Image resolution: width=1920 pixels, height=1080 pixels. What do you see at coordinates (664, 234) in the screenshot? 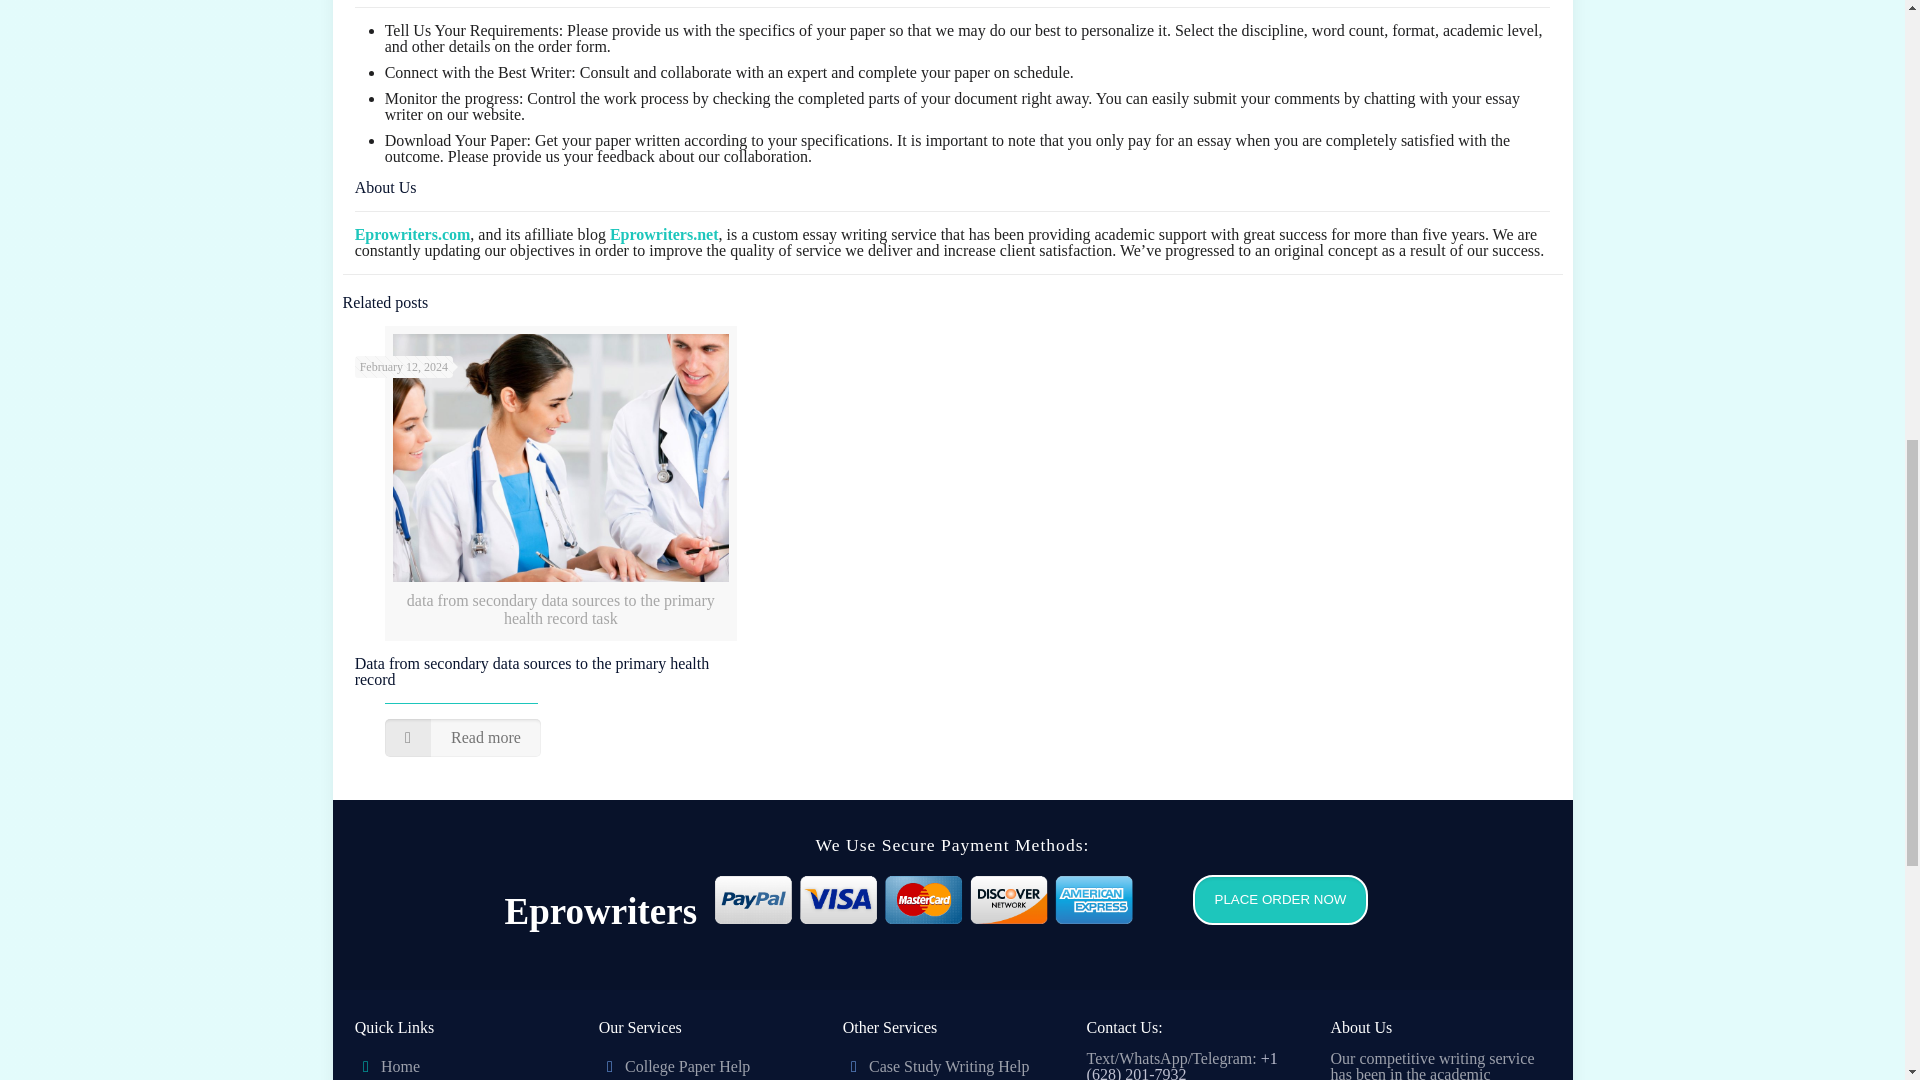
I see `Eprowriters.net` at bounding box center [664, 234].